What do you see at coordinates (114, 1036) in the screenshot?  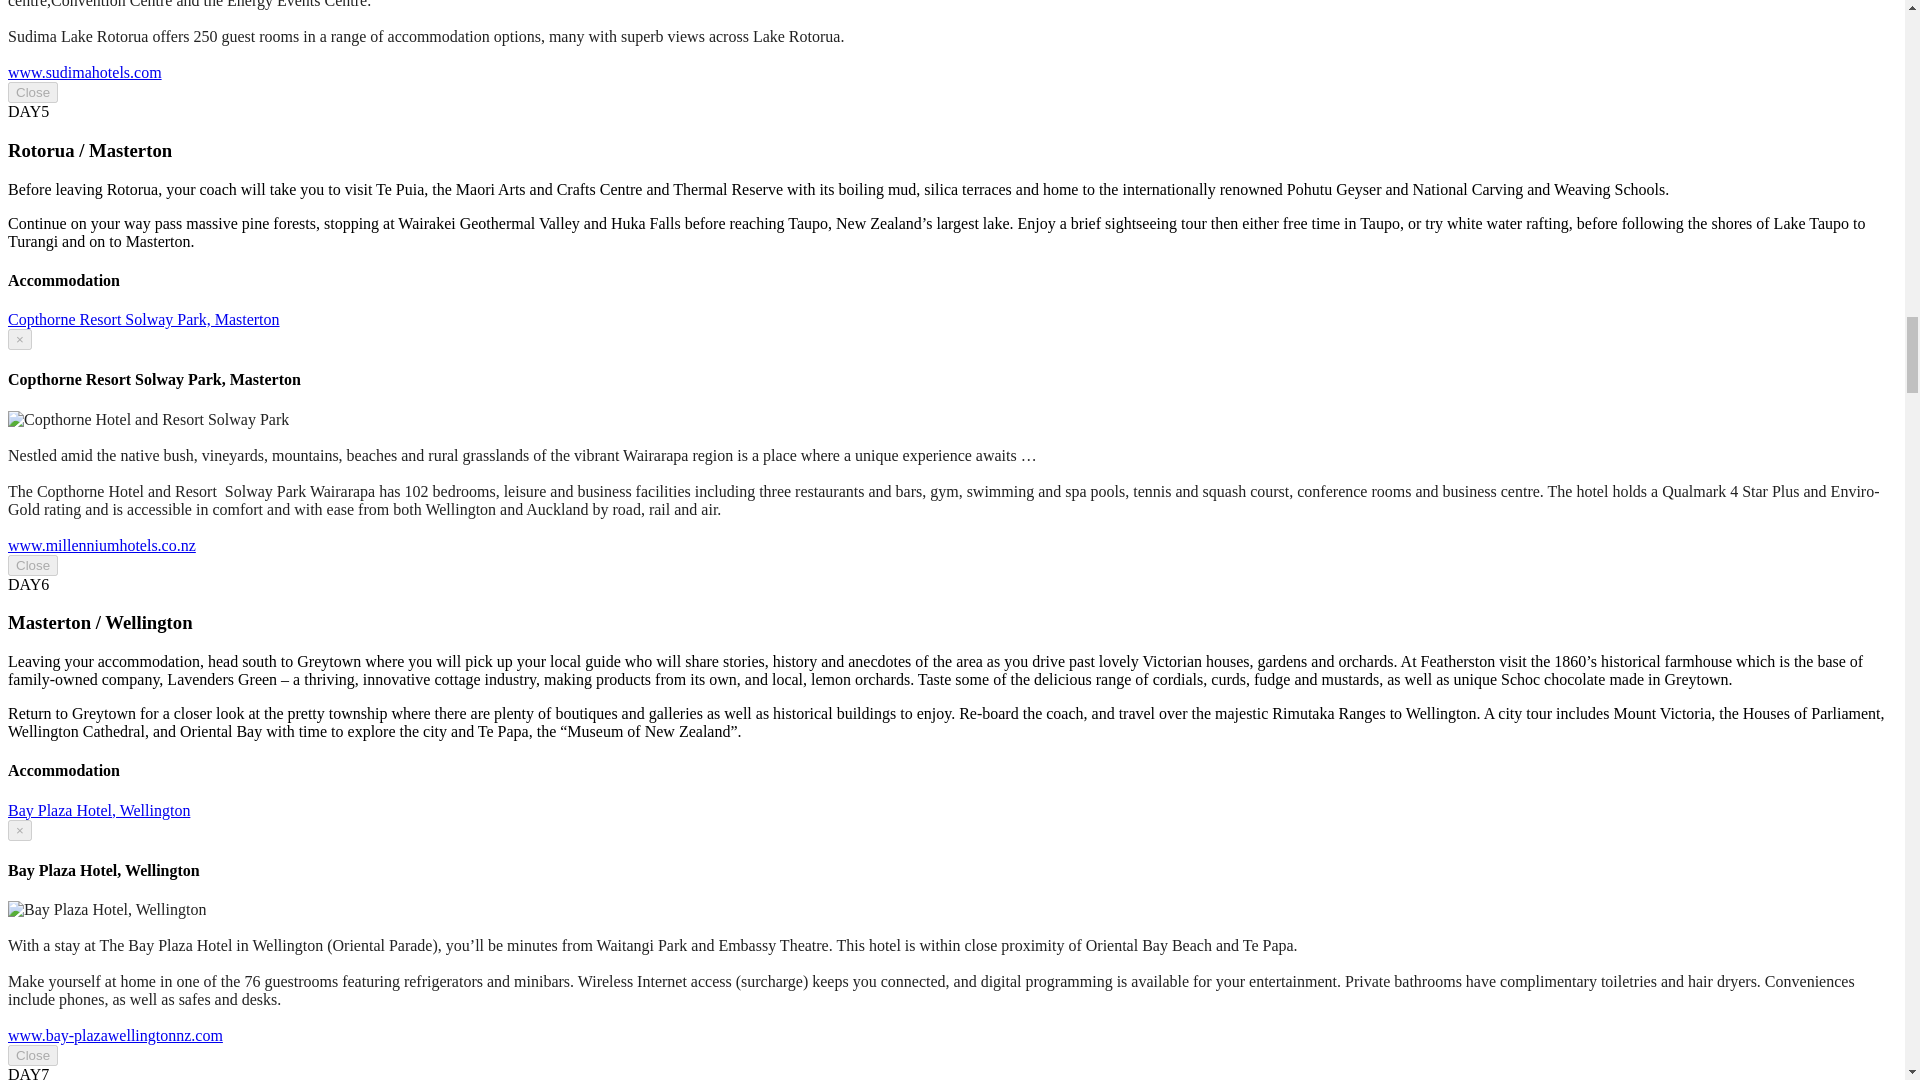 I see `Bay Plaza Hotel` at bounding box center [114, 1036].